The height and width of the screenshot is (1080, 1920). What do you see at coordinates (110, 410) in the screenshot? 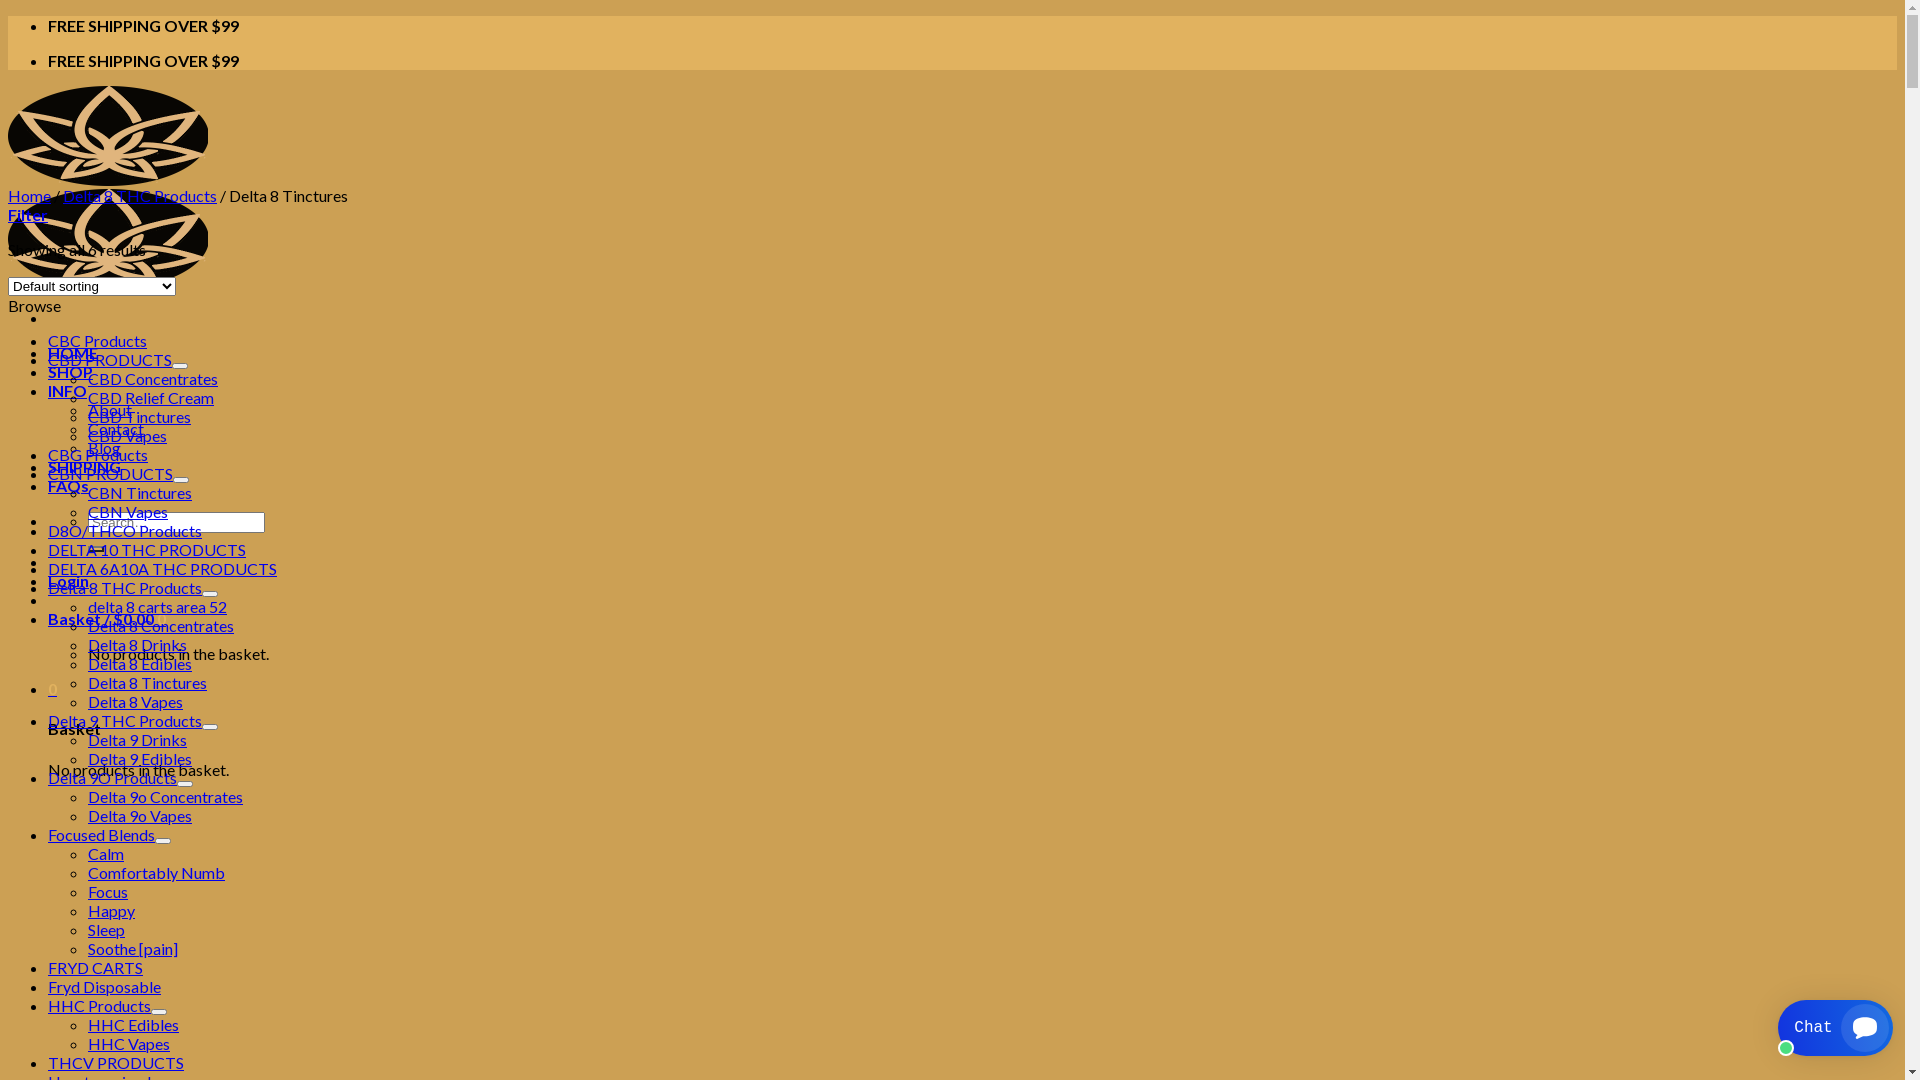
I see `About` at bounding box center [110, 410].